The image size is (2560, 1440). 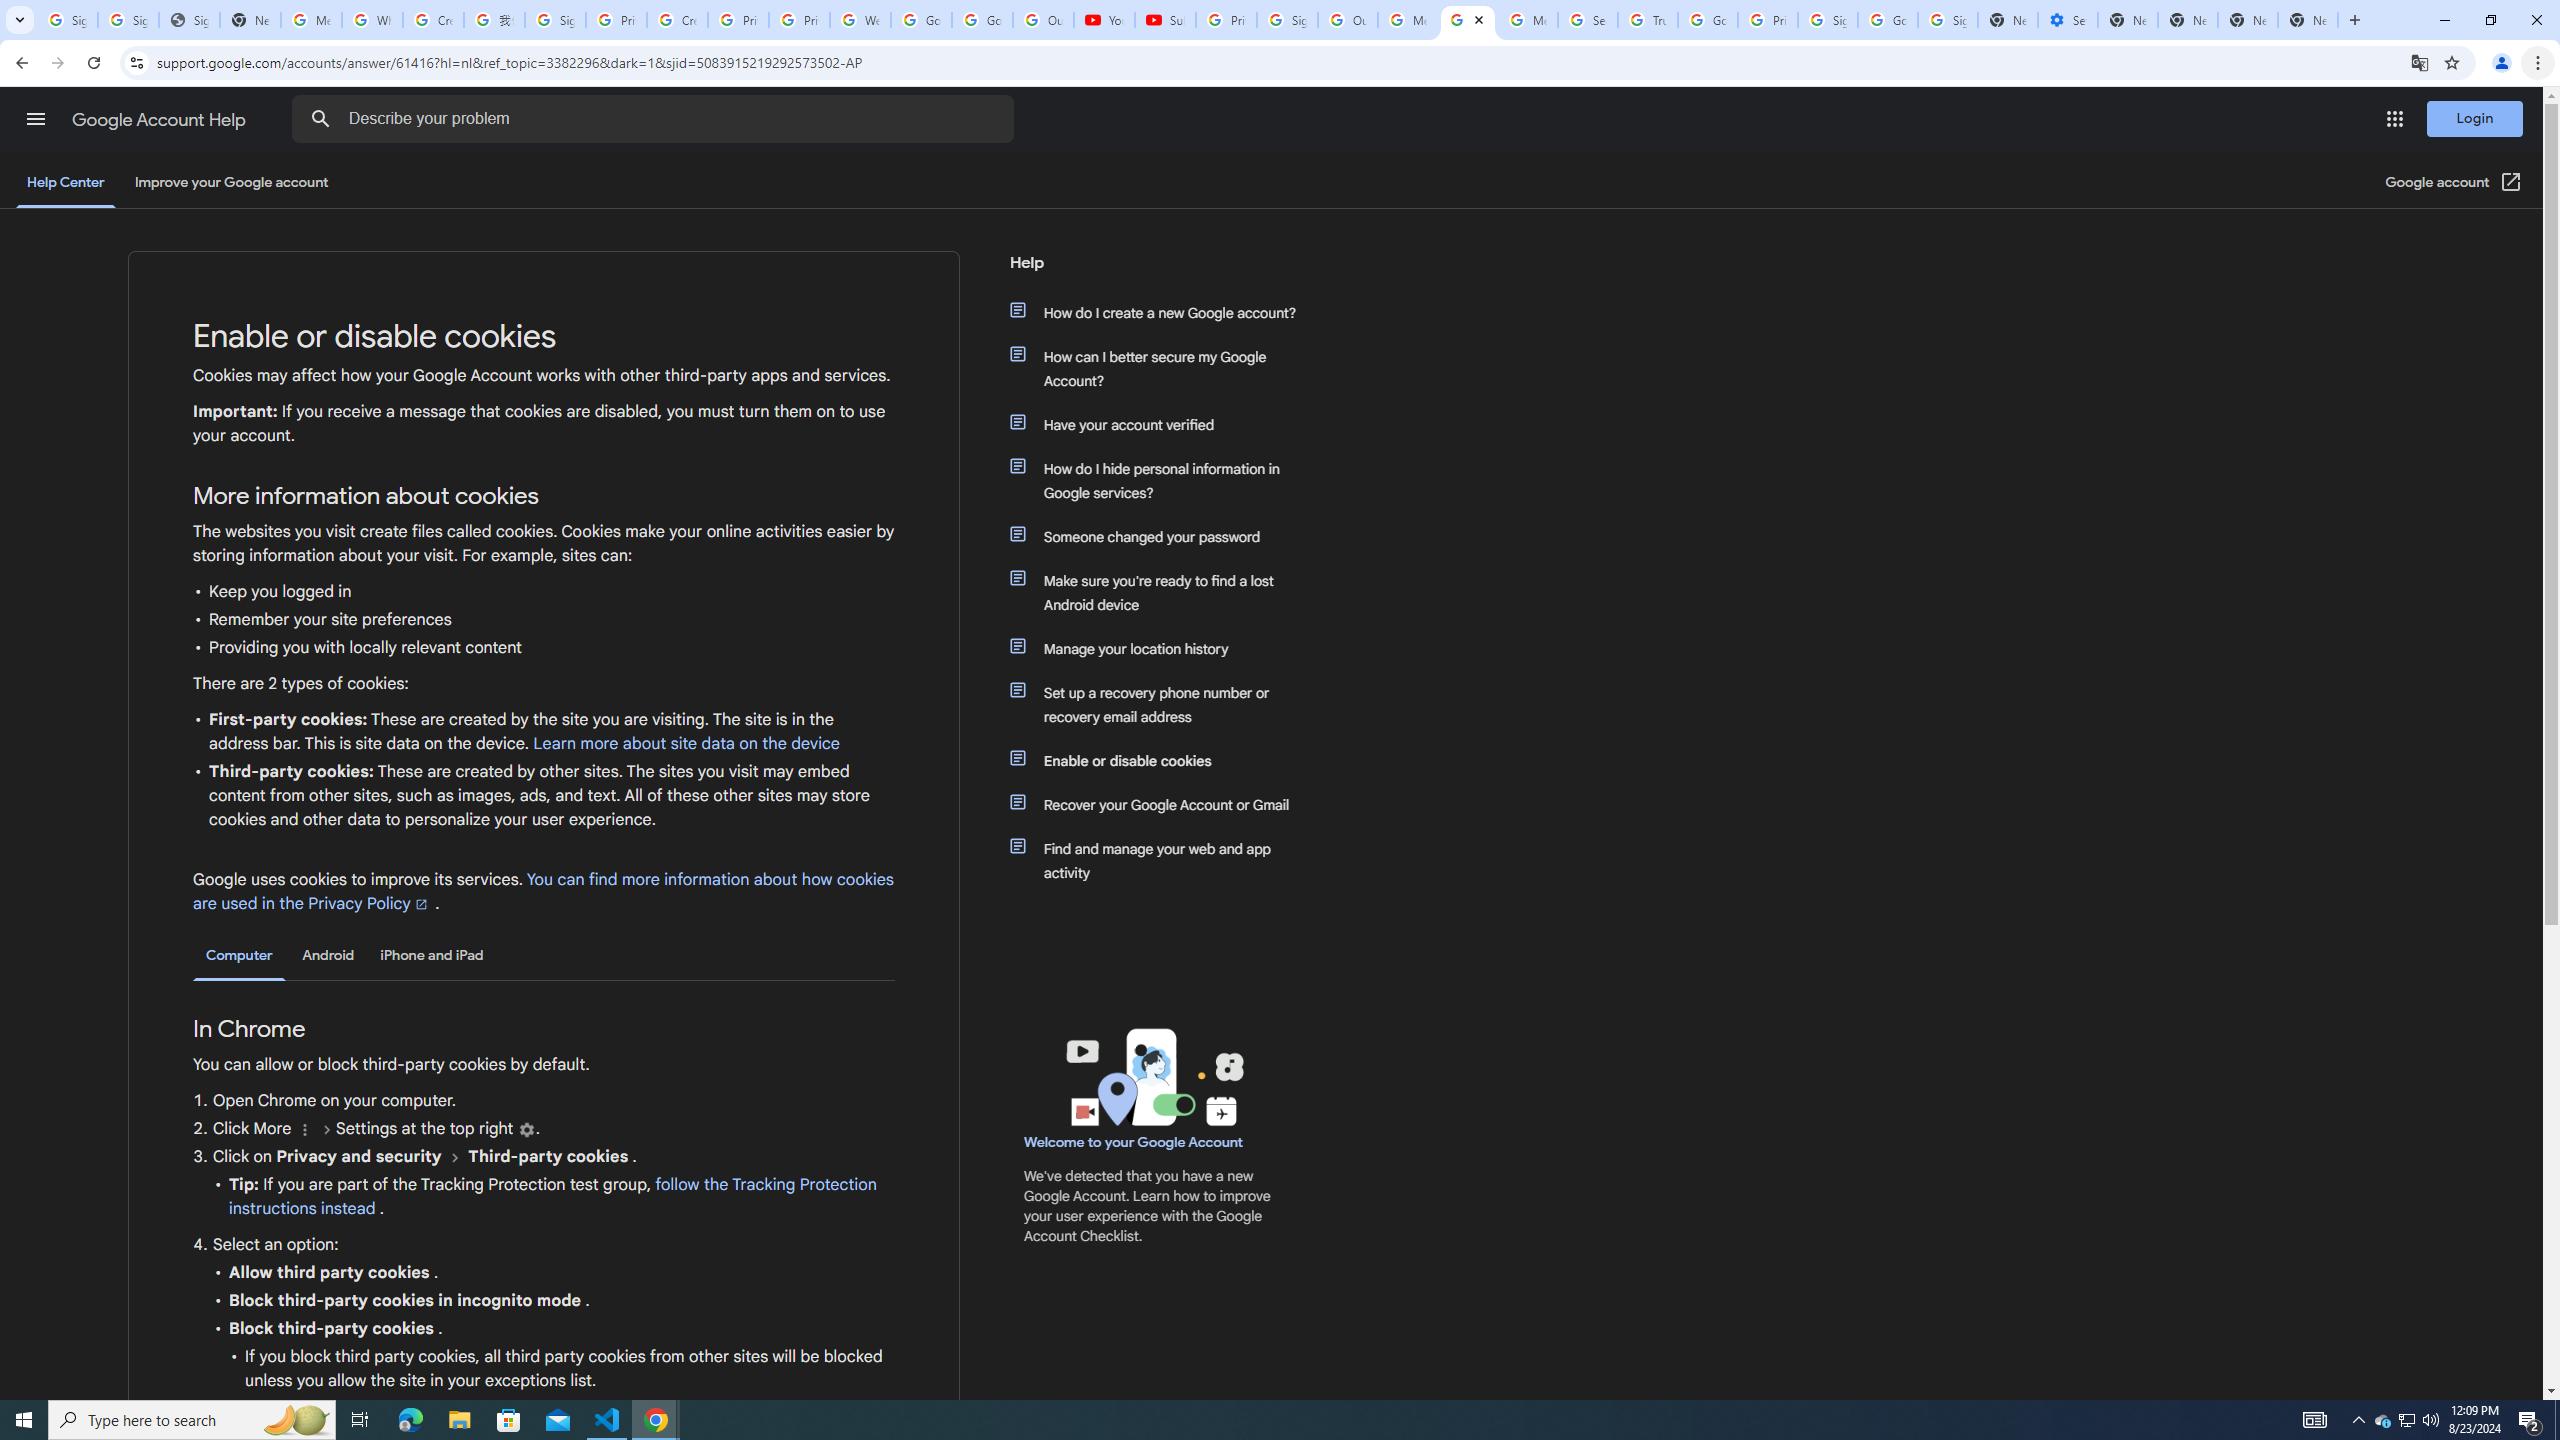 I want to click on Have your account verified, so click(x=1163, y=424).